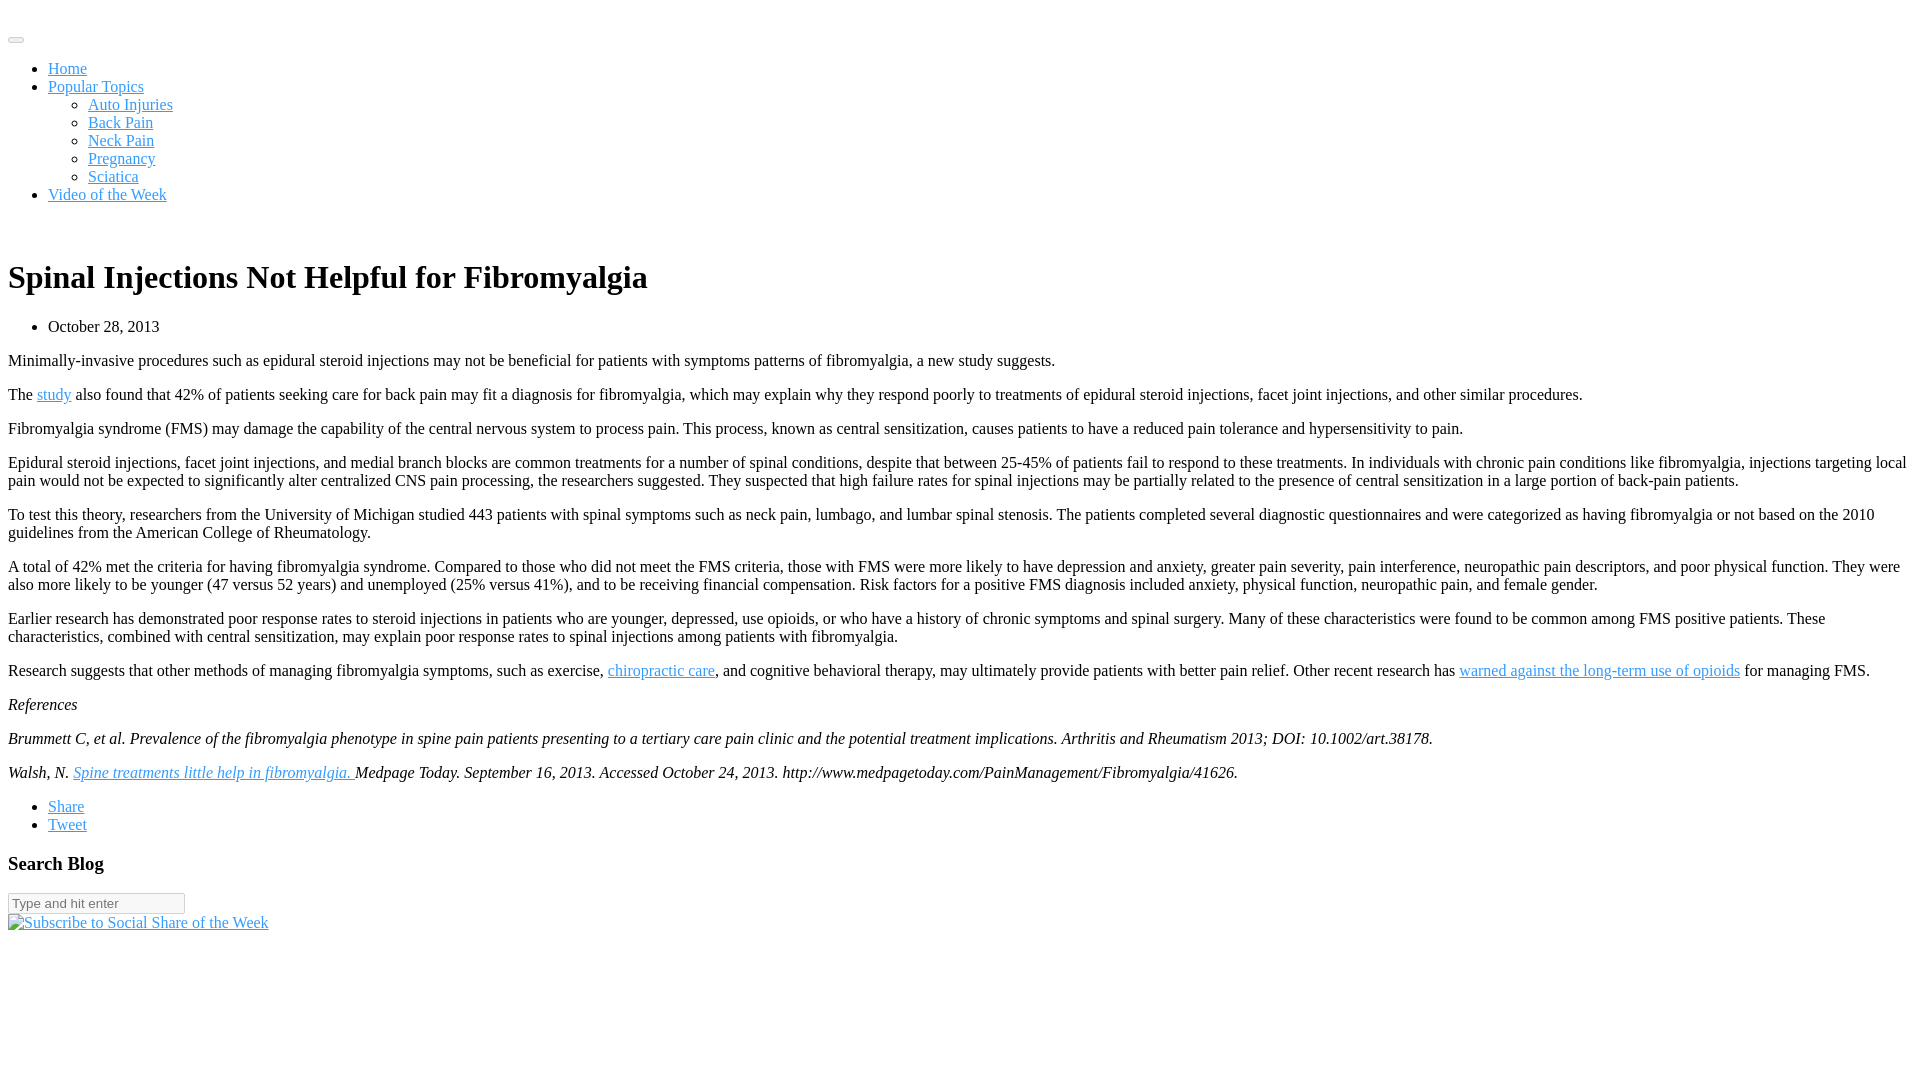 This screenshot has height=1080, width=1920. Describe the element at coordinates (1599, 670) in the screenshot. I see `warned against the long-term use of opioids` at that location.